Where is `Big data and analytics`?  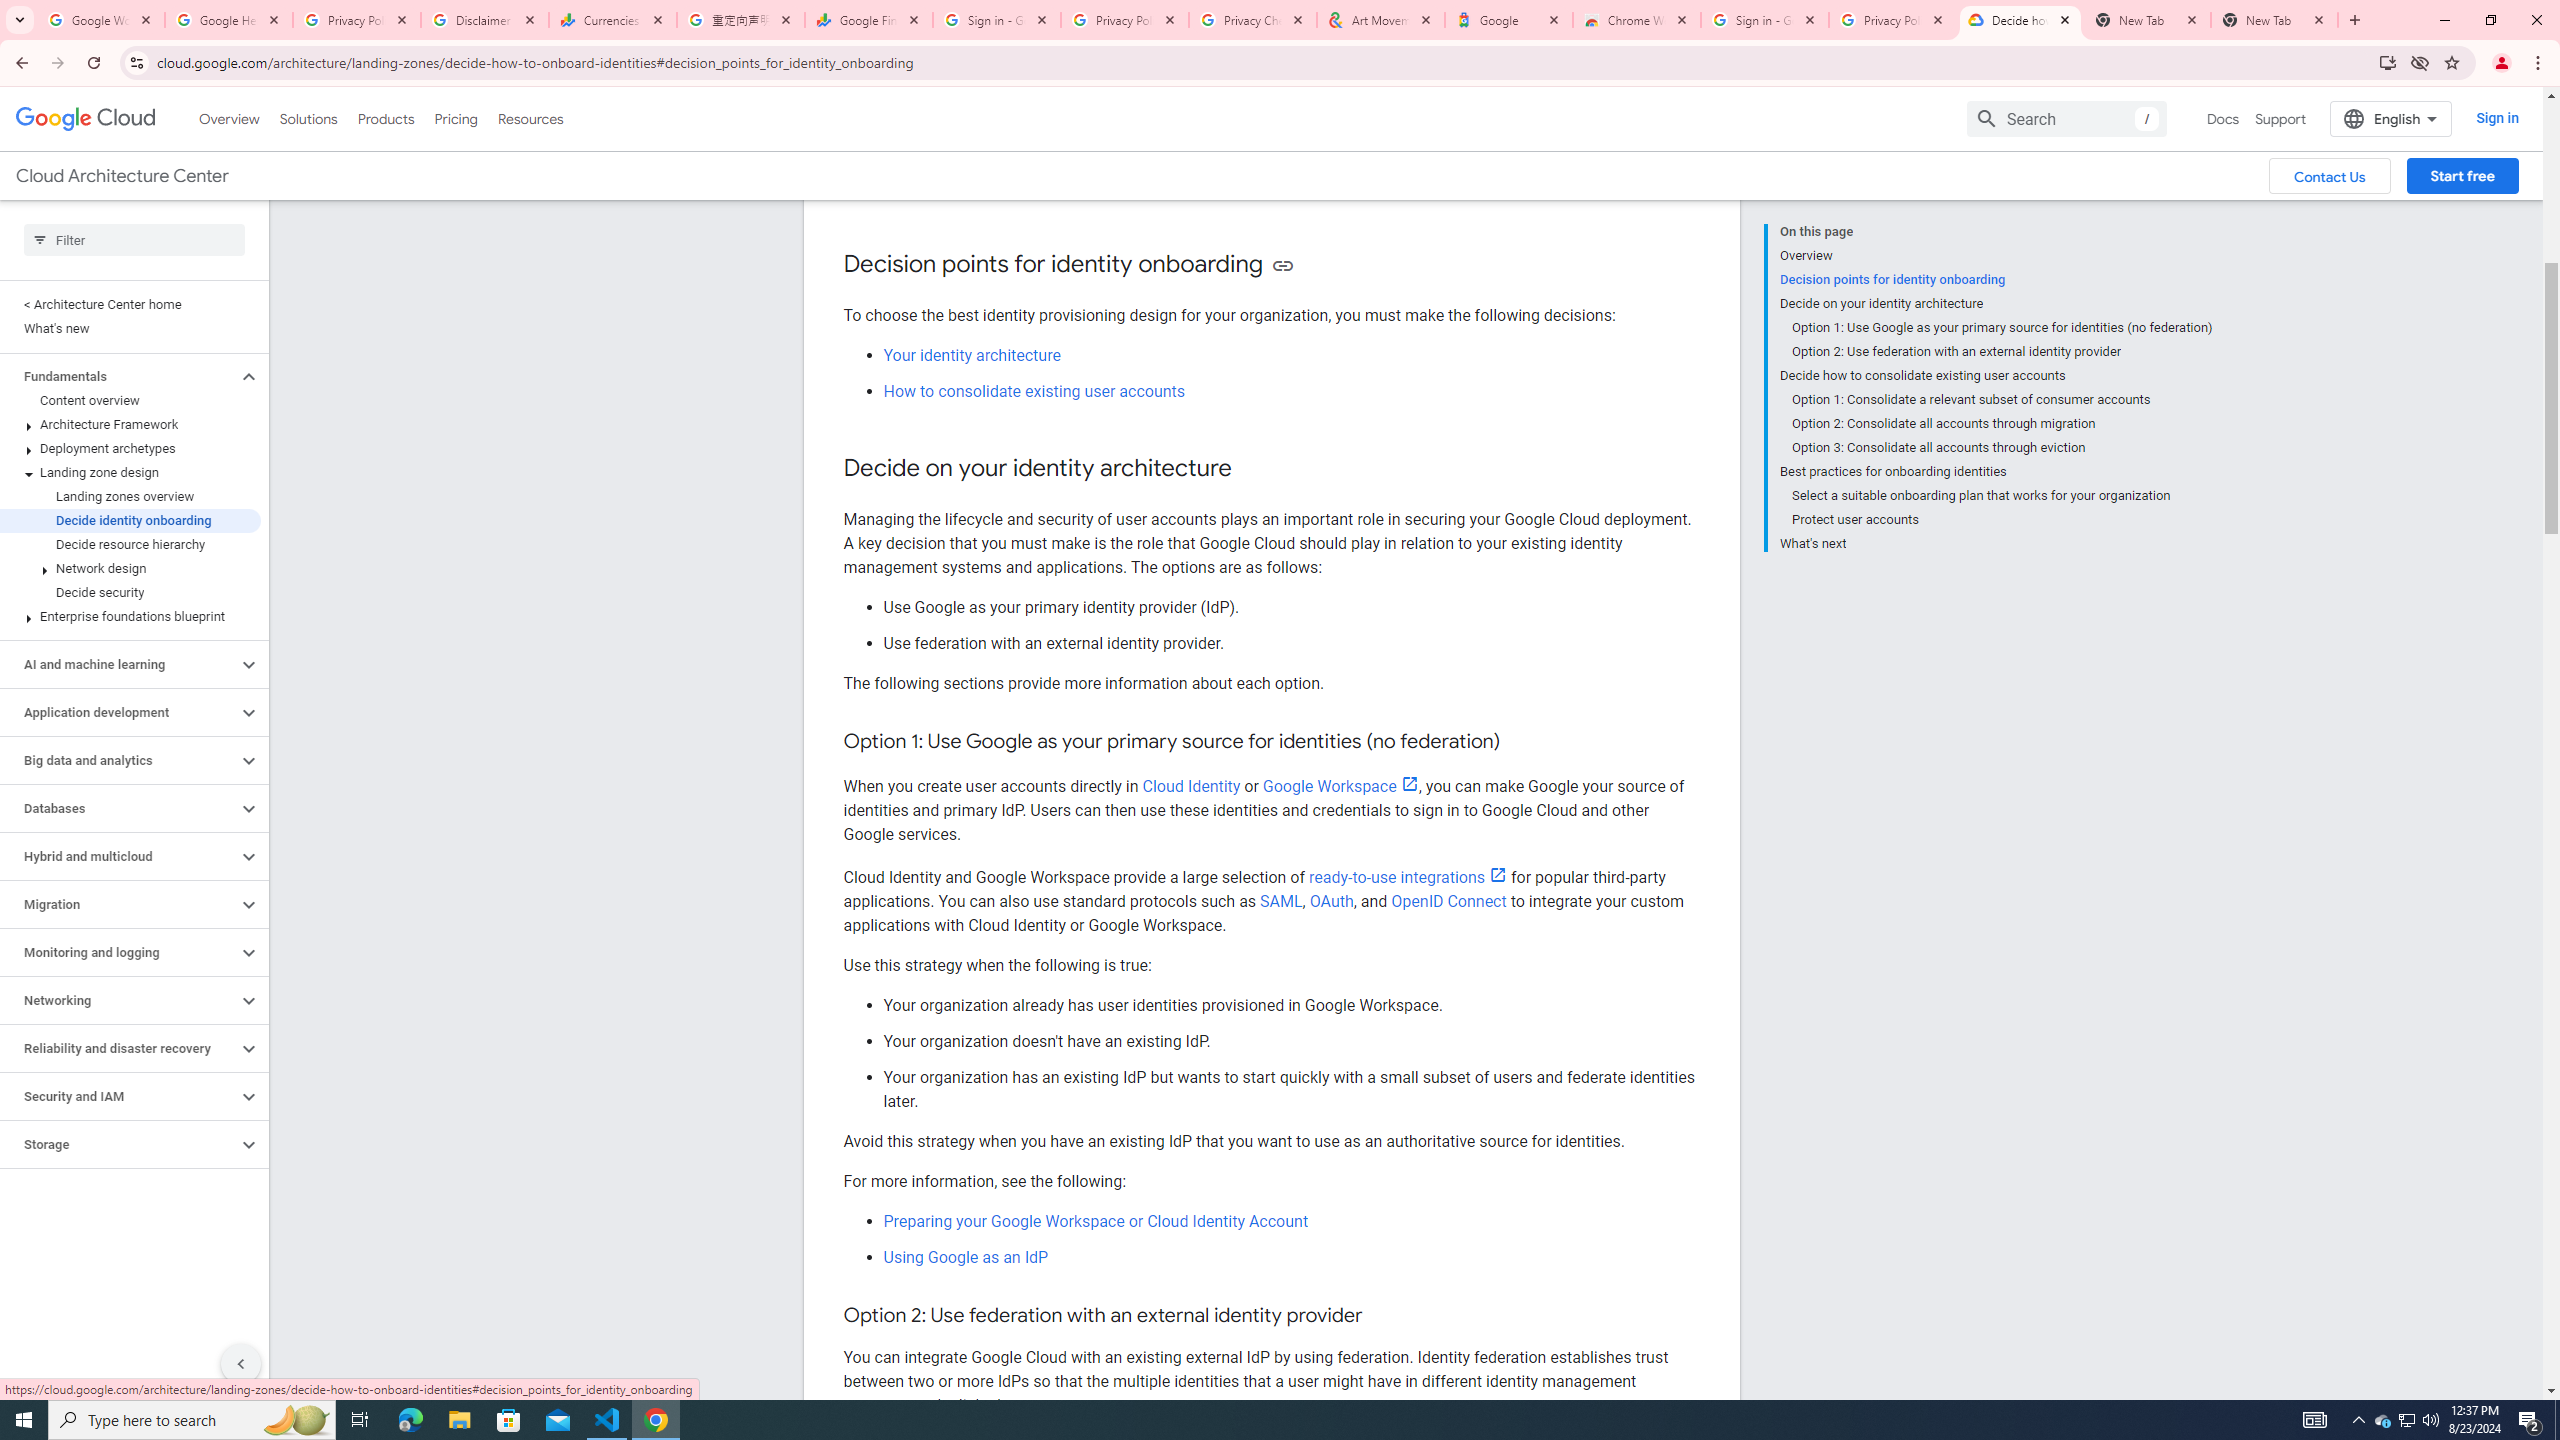 Big data and analytics is located at coordinates (119, 760).